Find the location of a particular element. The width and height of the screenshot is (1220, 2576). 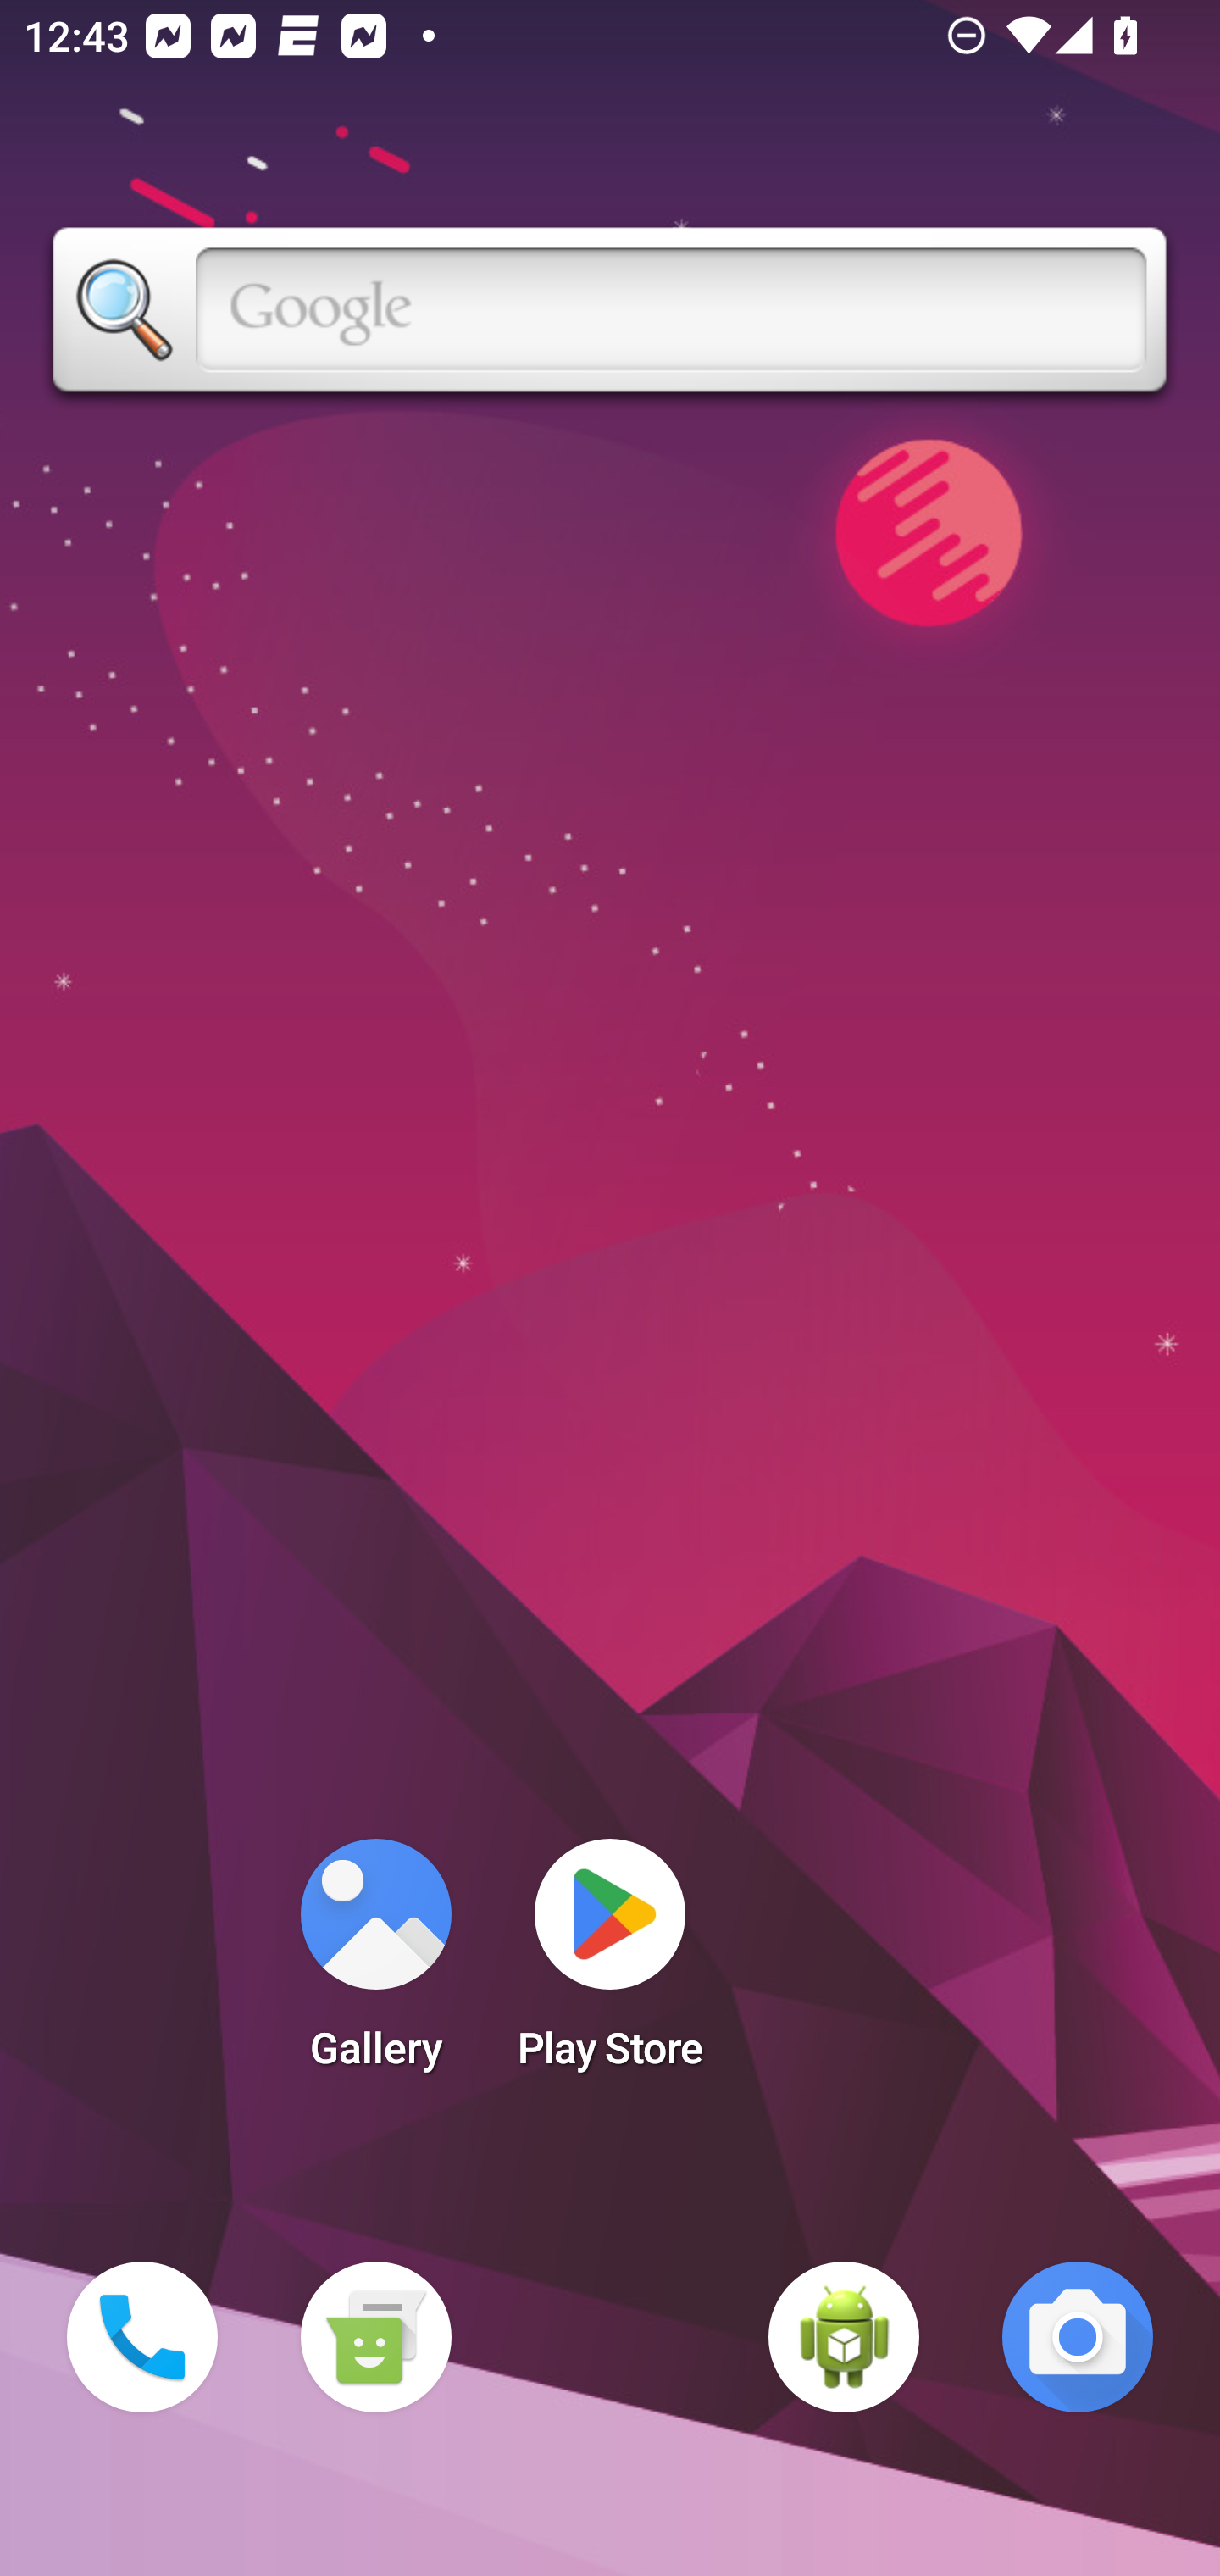

Messaging is located at coordinates (375, 2337).